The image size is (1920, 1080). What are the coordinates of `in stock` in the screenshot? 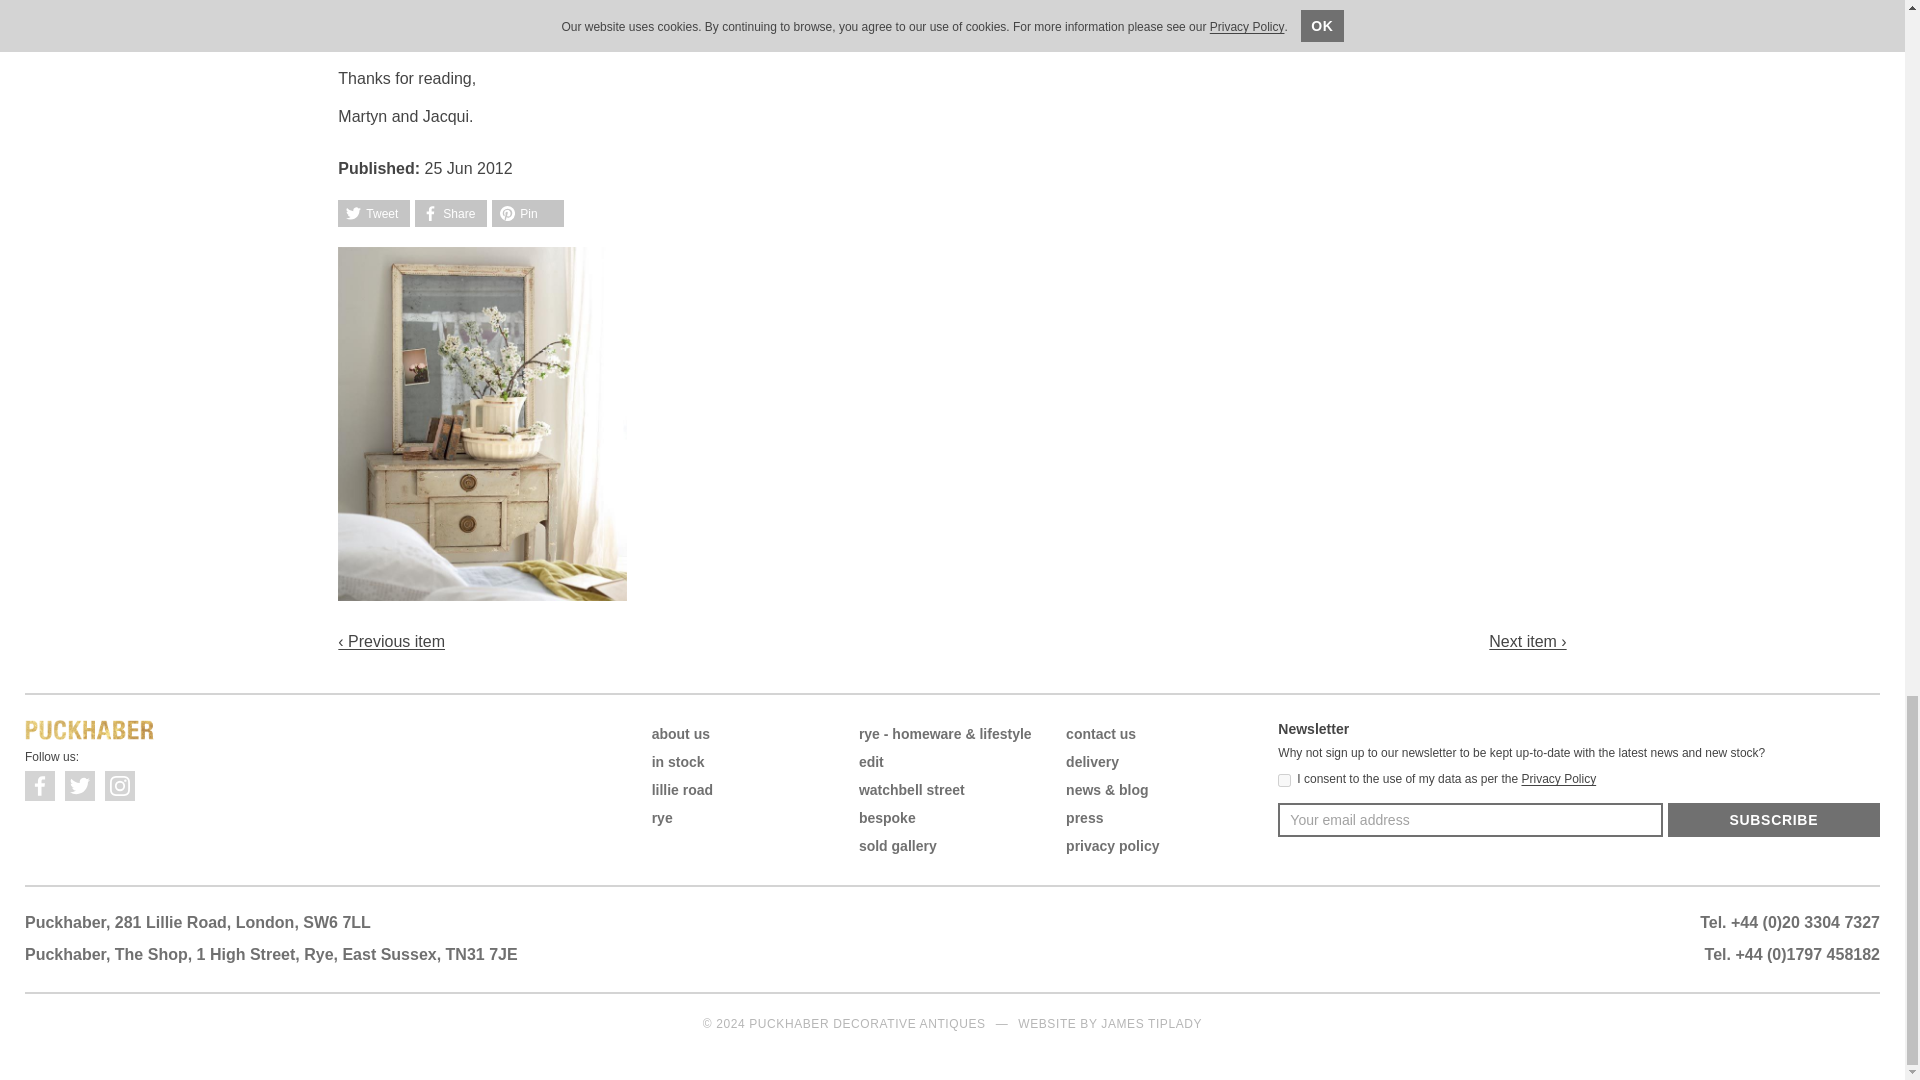 It's located at (678, 762).